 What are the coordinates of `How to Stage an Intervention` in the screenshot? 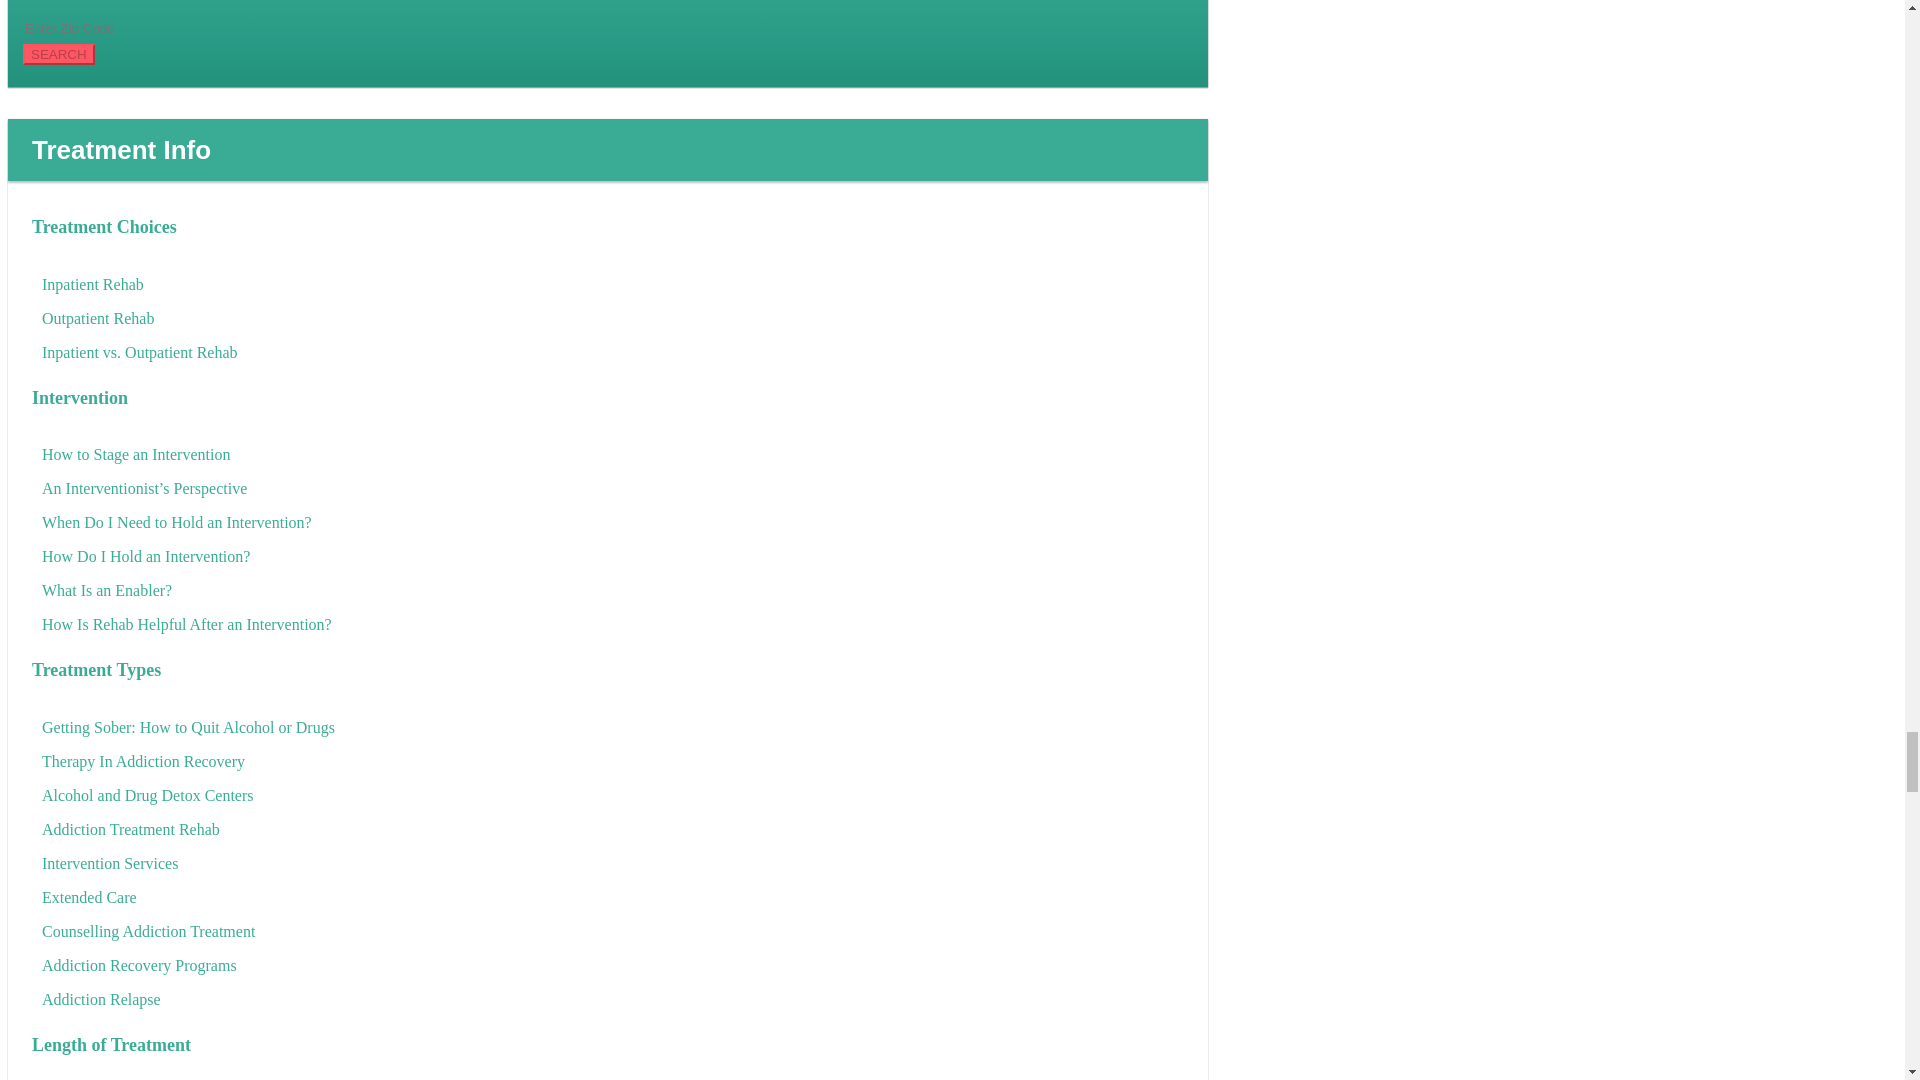 It's located at (613, 454).